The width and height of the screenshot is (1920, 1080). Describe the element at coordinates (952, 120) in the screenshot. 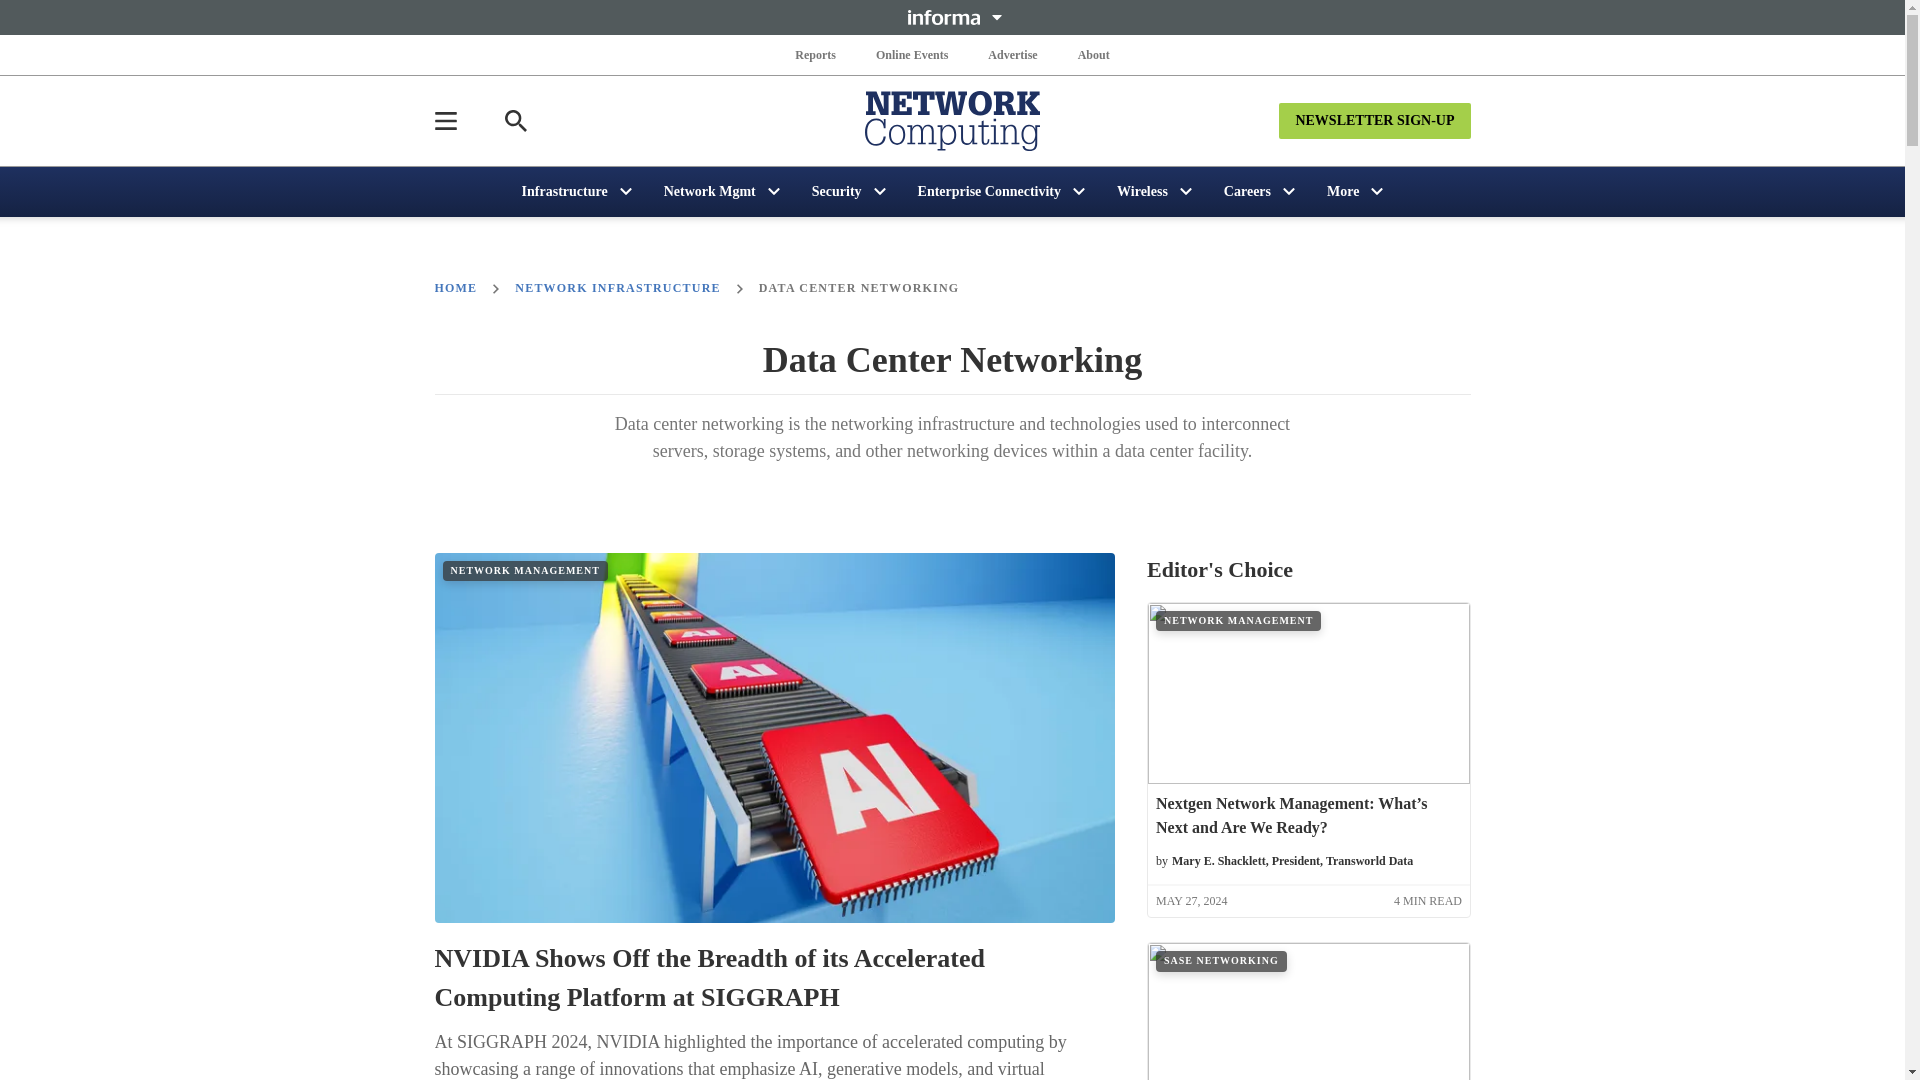

I see `Network Computing Logo` at that location.